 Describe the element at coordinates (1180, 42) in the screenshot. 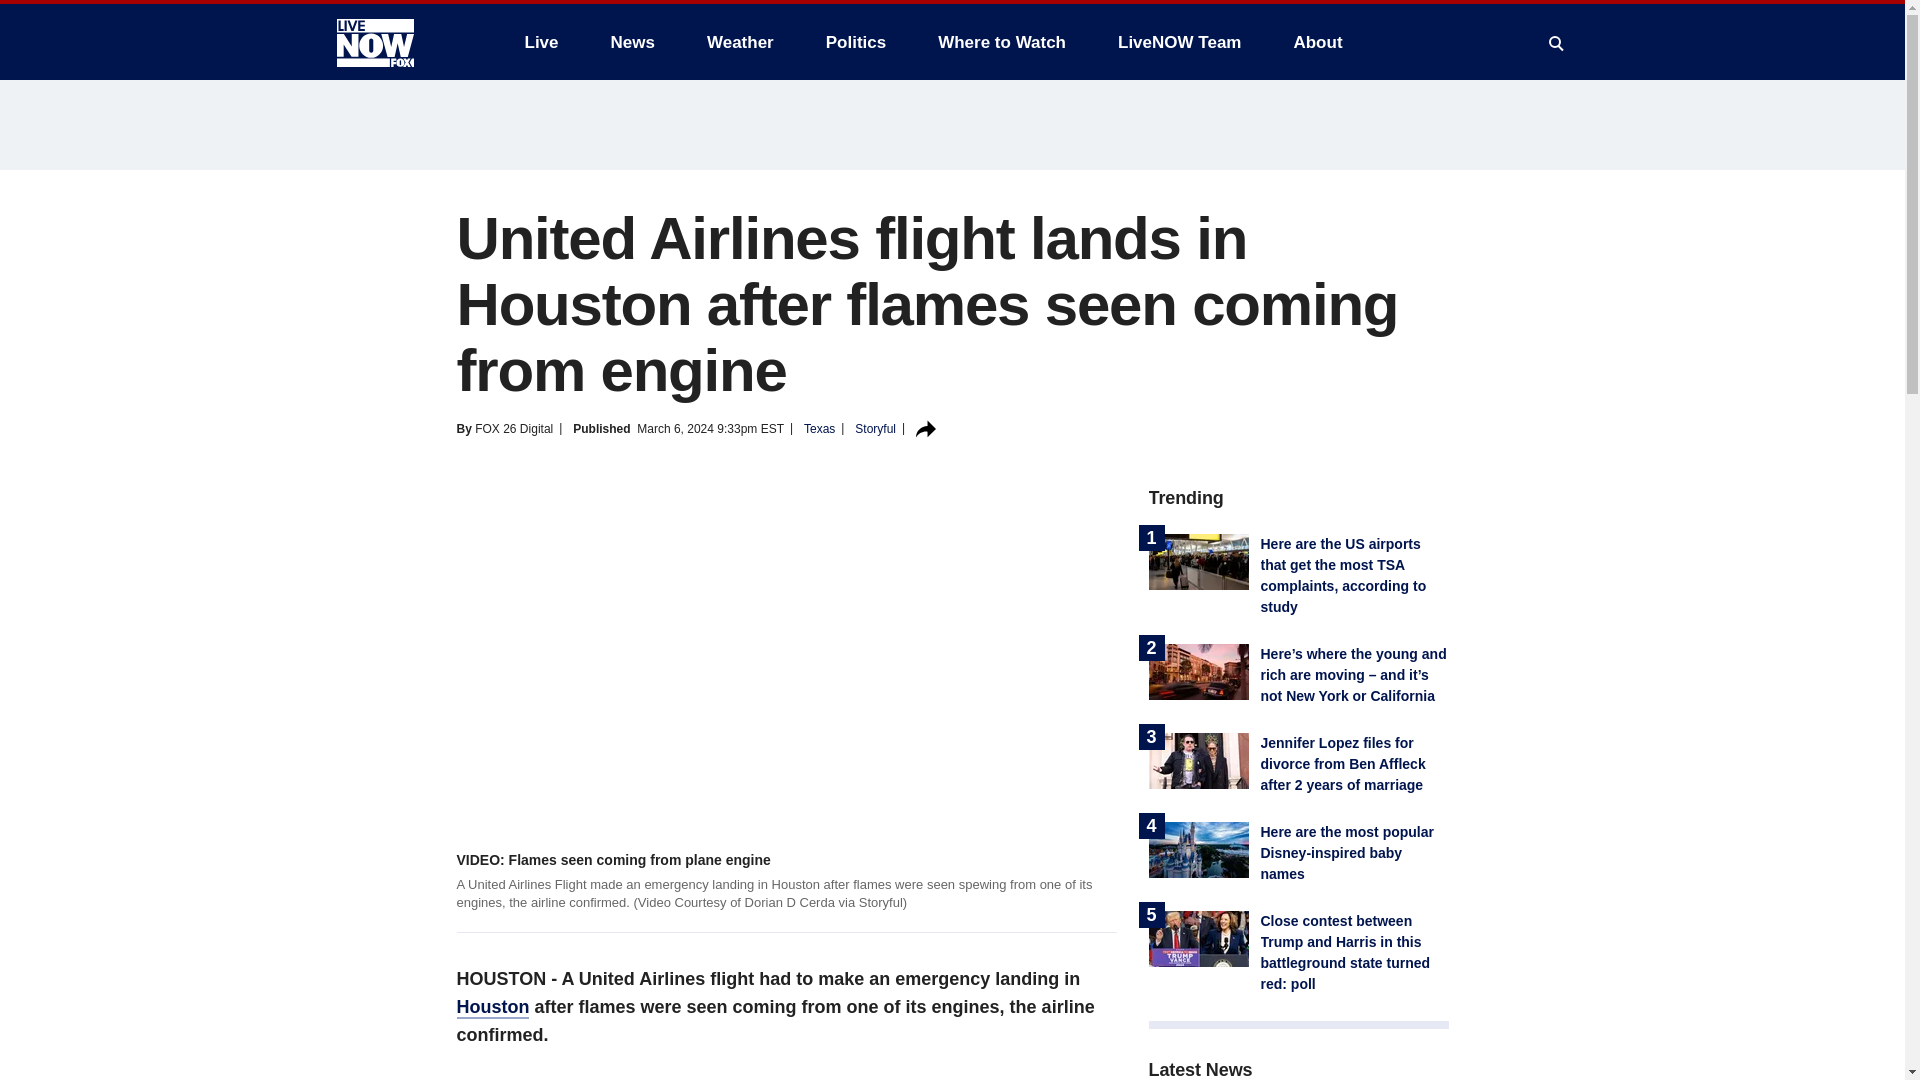

I see `LiveNOW Team` at that location.